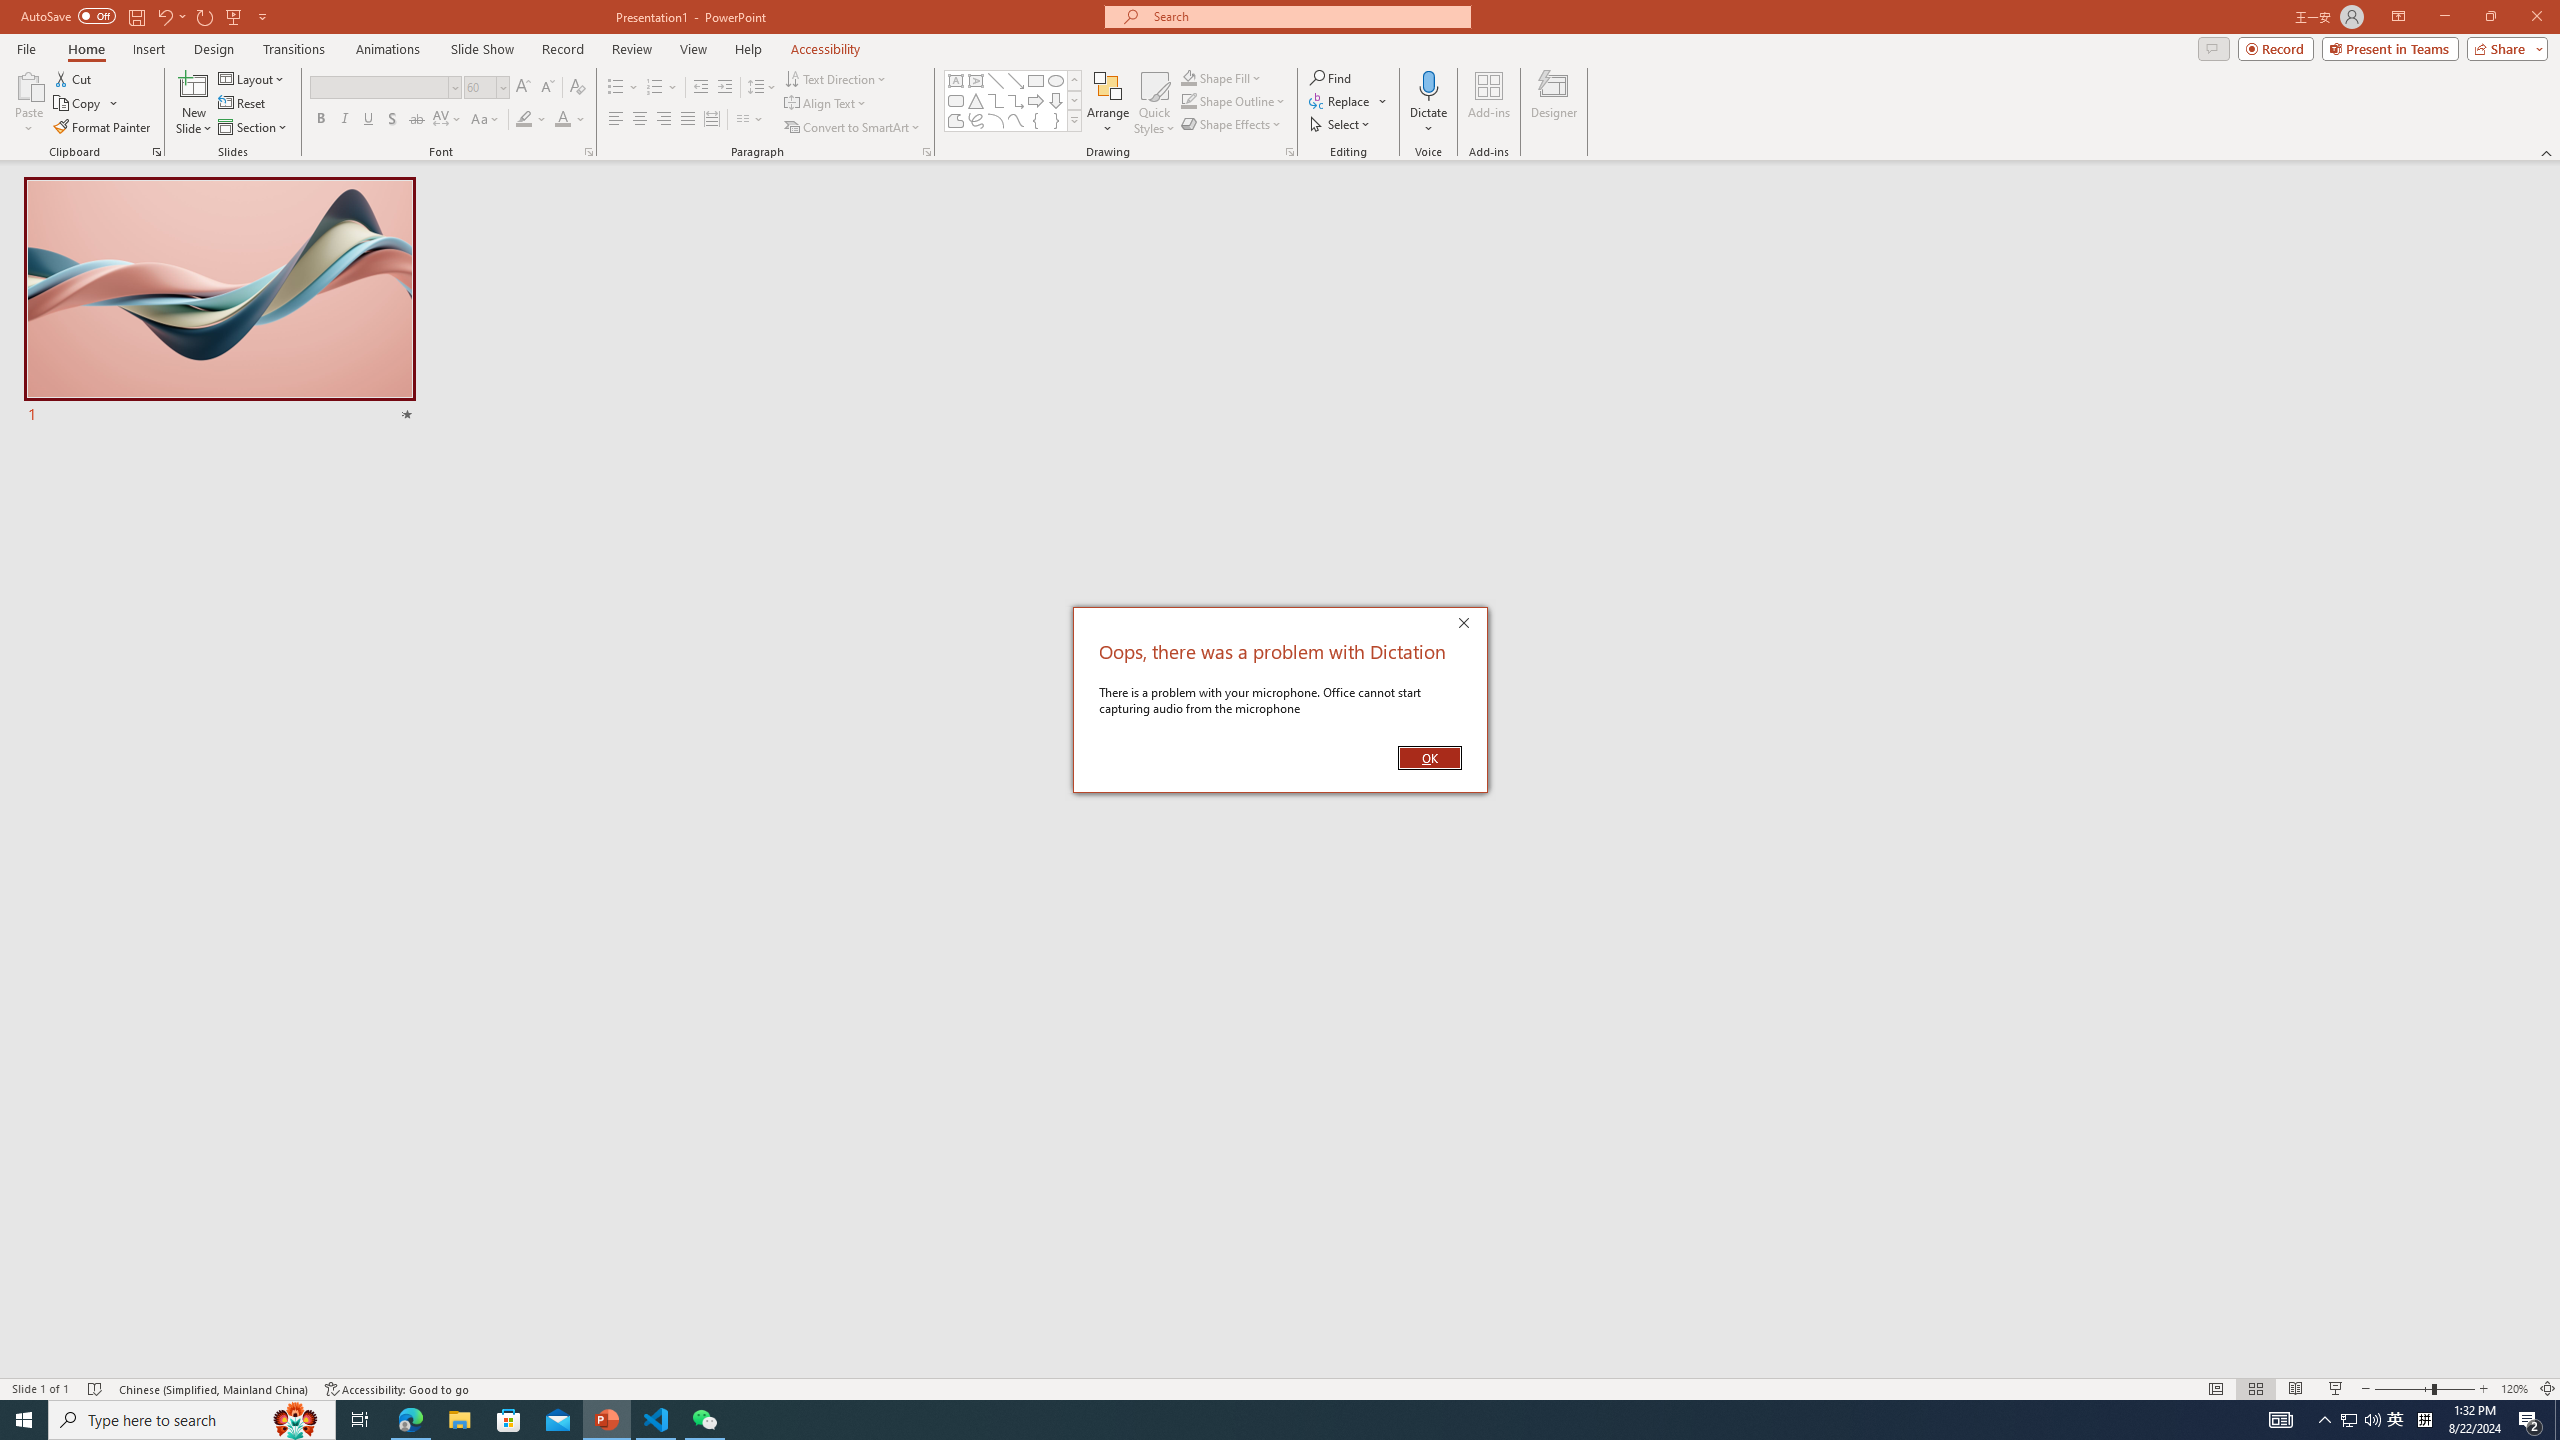 The height and width of the screenshot is (1440, 2560). What do you see at coordinates (486, 120) in the screenshot?
I see `Change Case` at bounding box center [486, 120].